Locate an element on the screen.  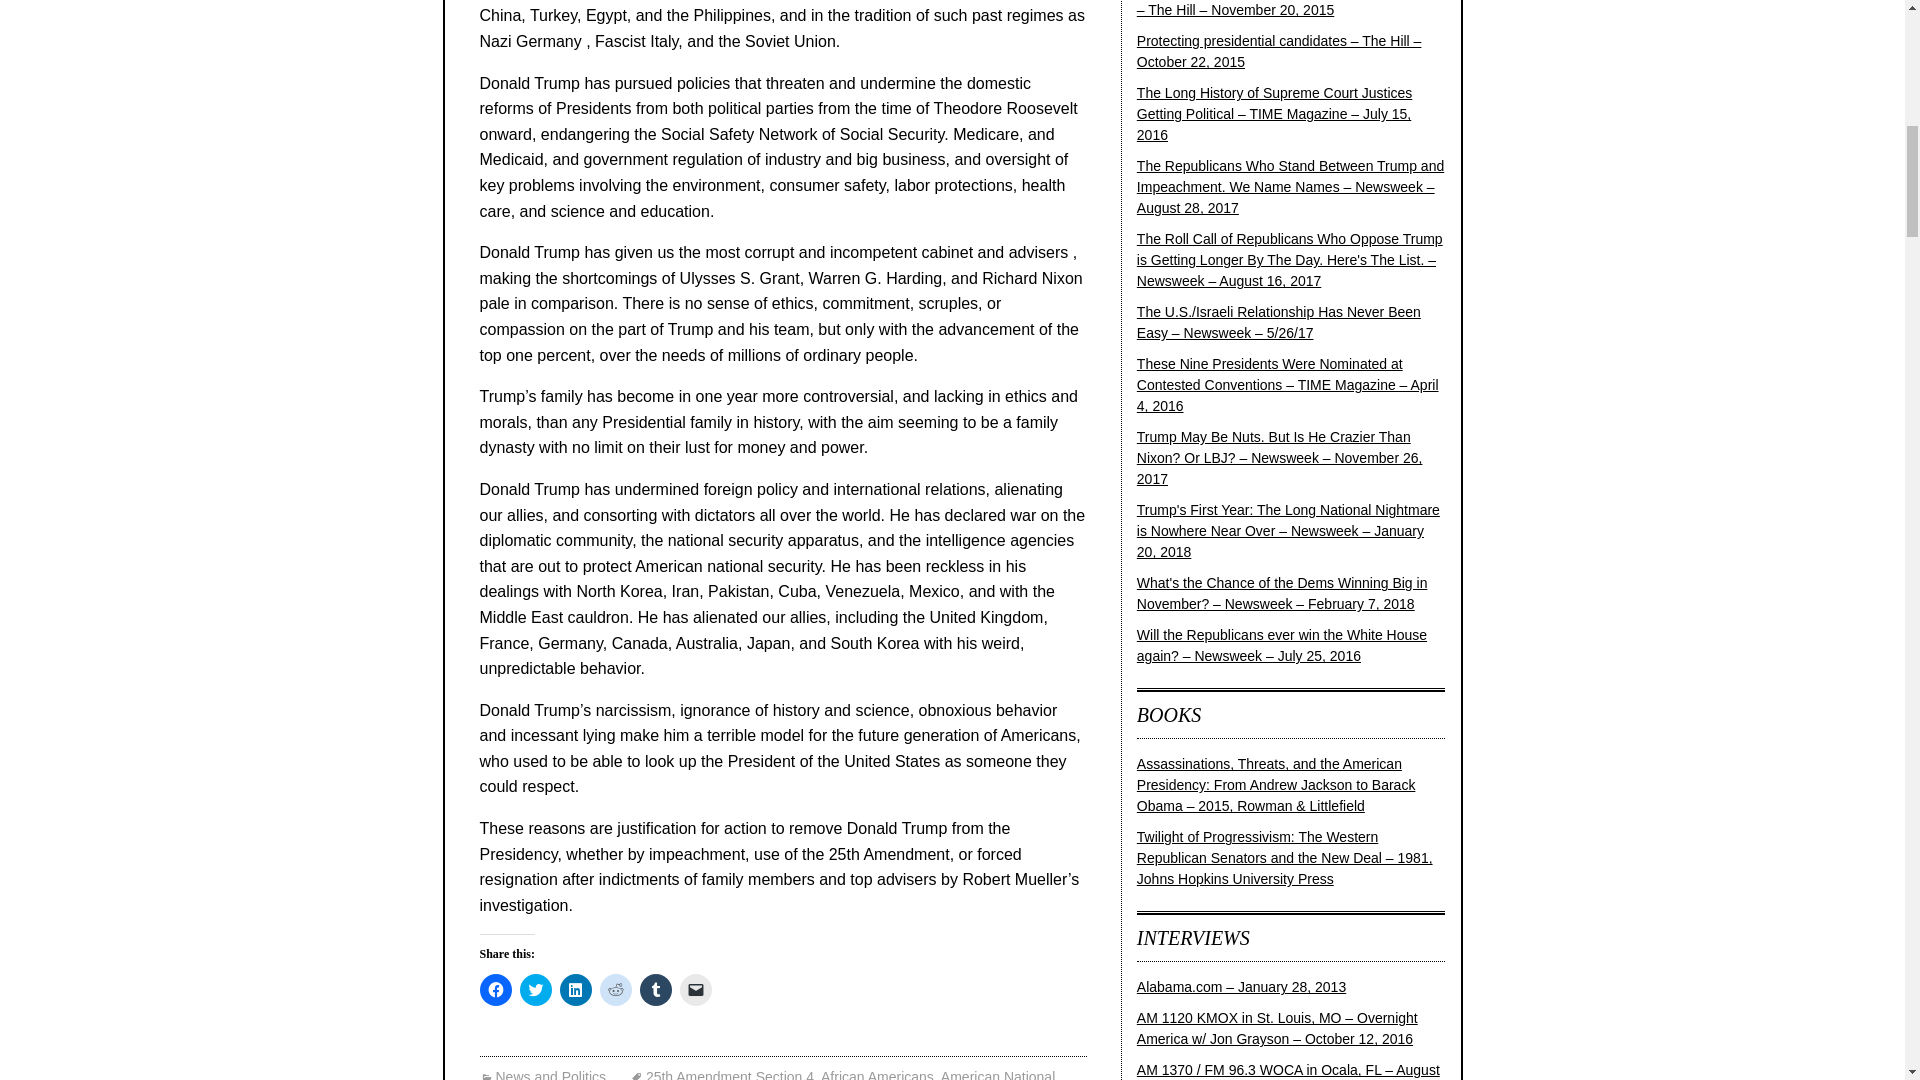
American National Security is located at coordinates (768, 1074).